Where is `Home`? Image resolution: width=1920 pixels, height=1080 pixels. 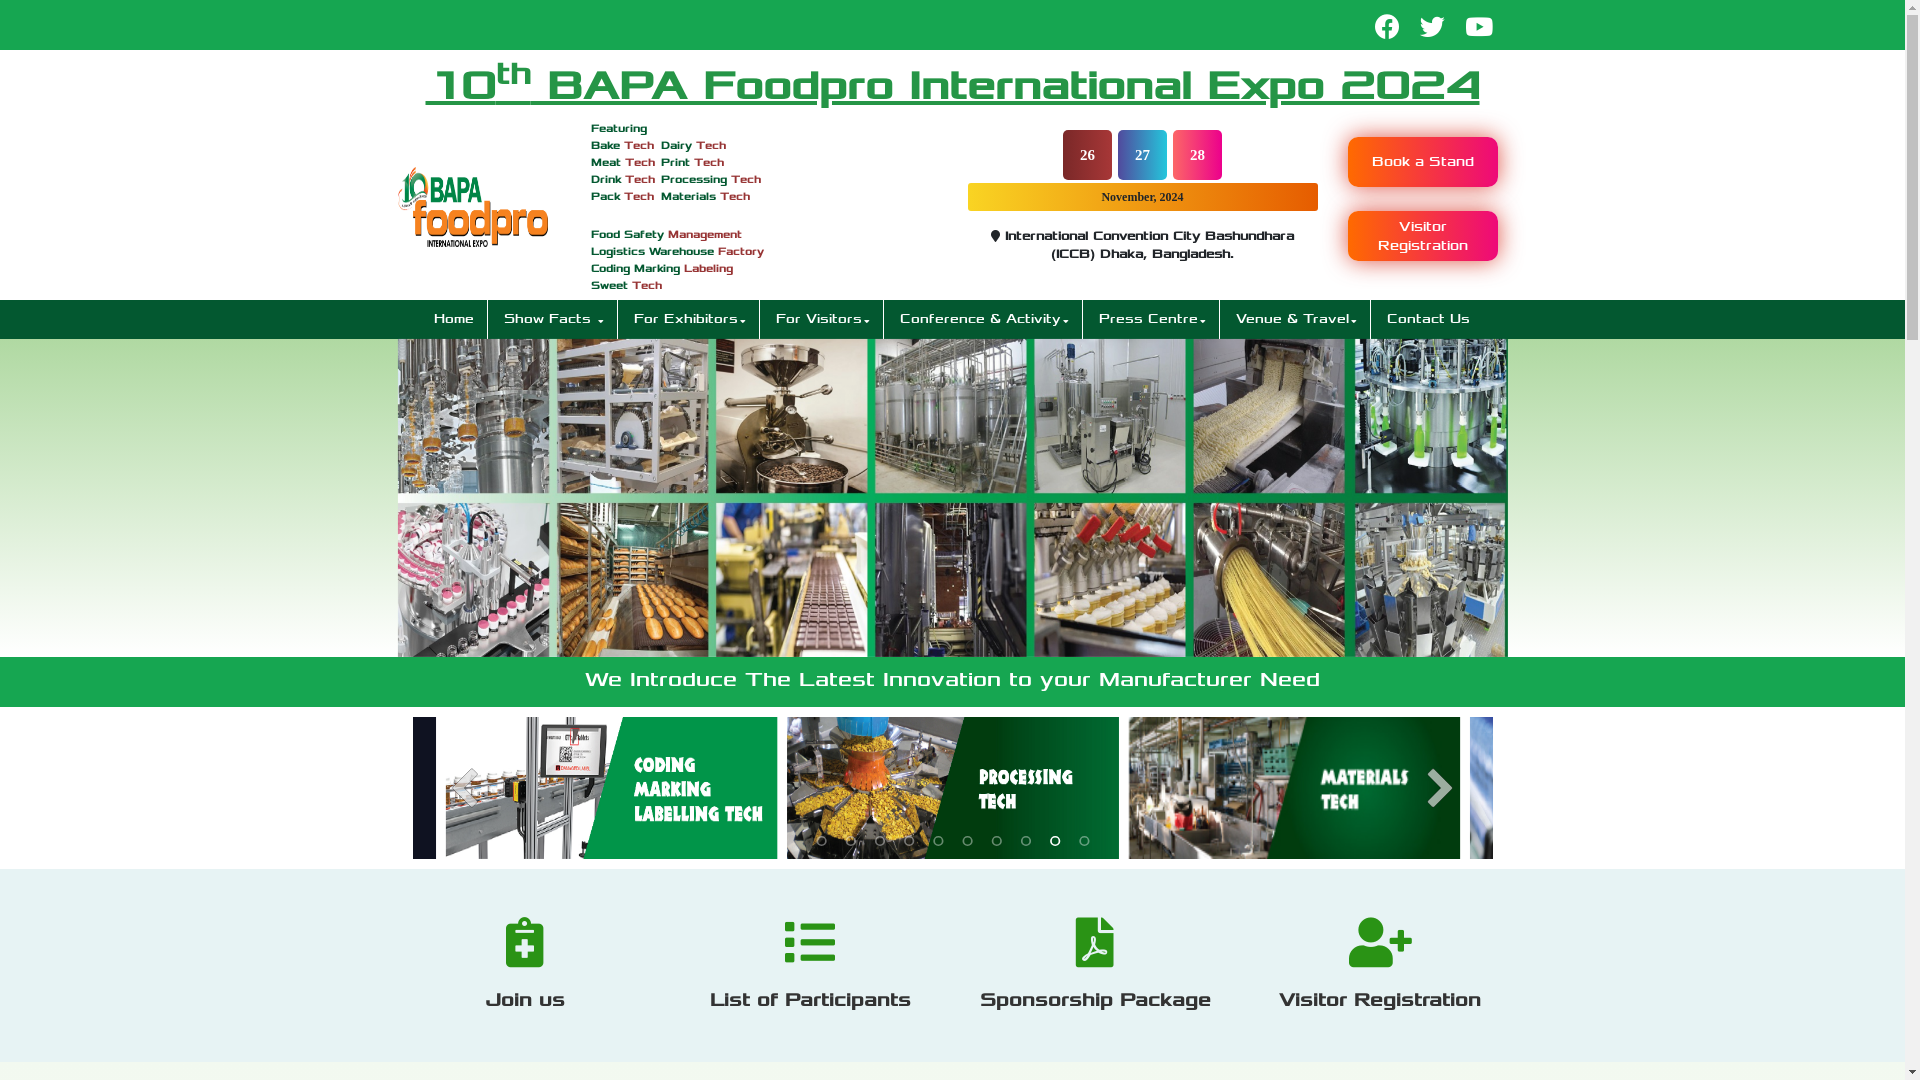
Home is located at coordinates (453, 320).